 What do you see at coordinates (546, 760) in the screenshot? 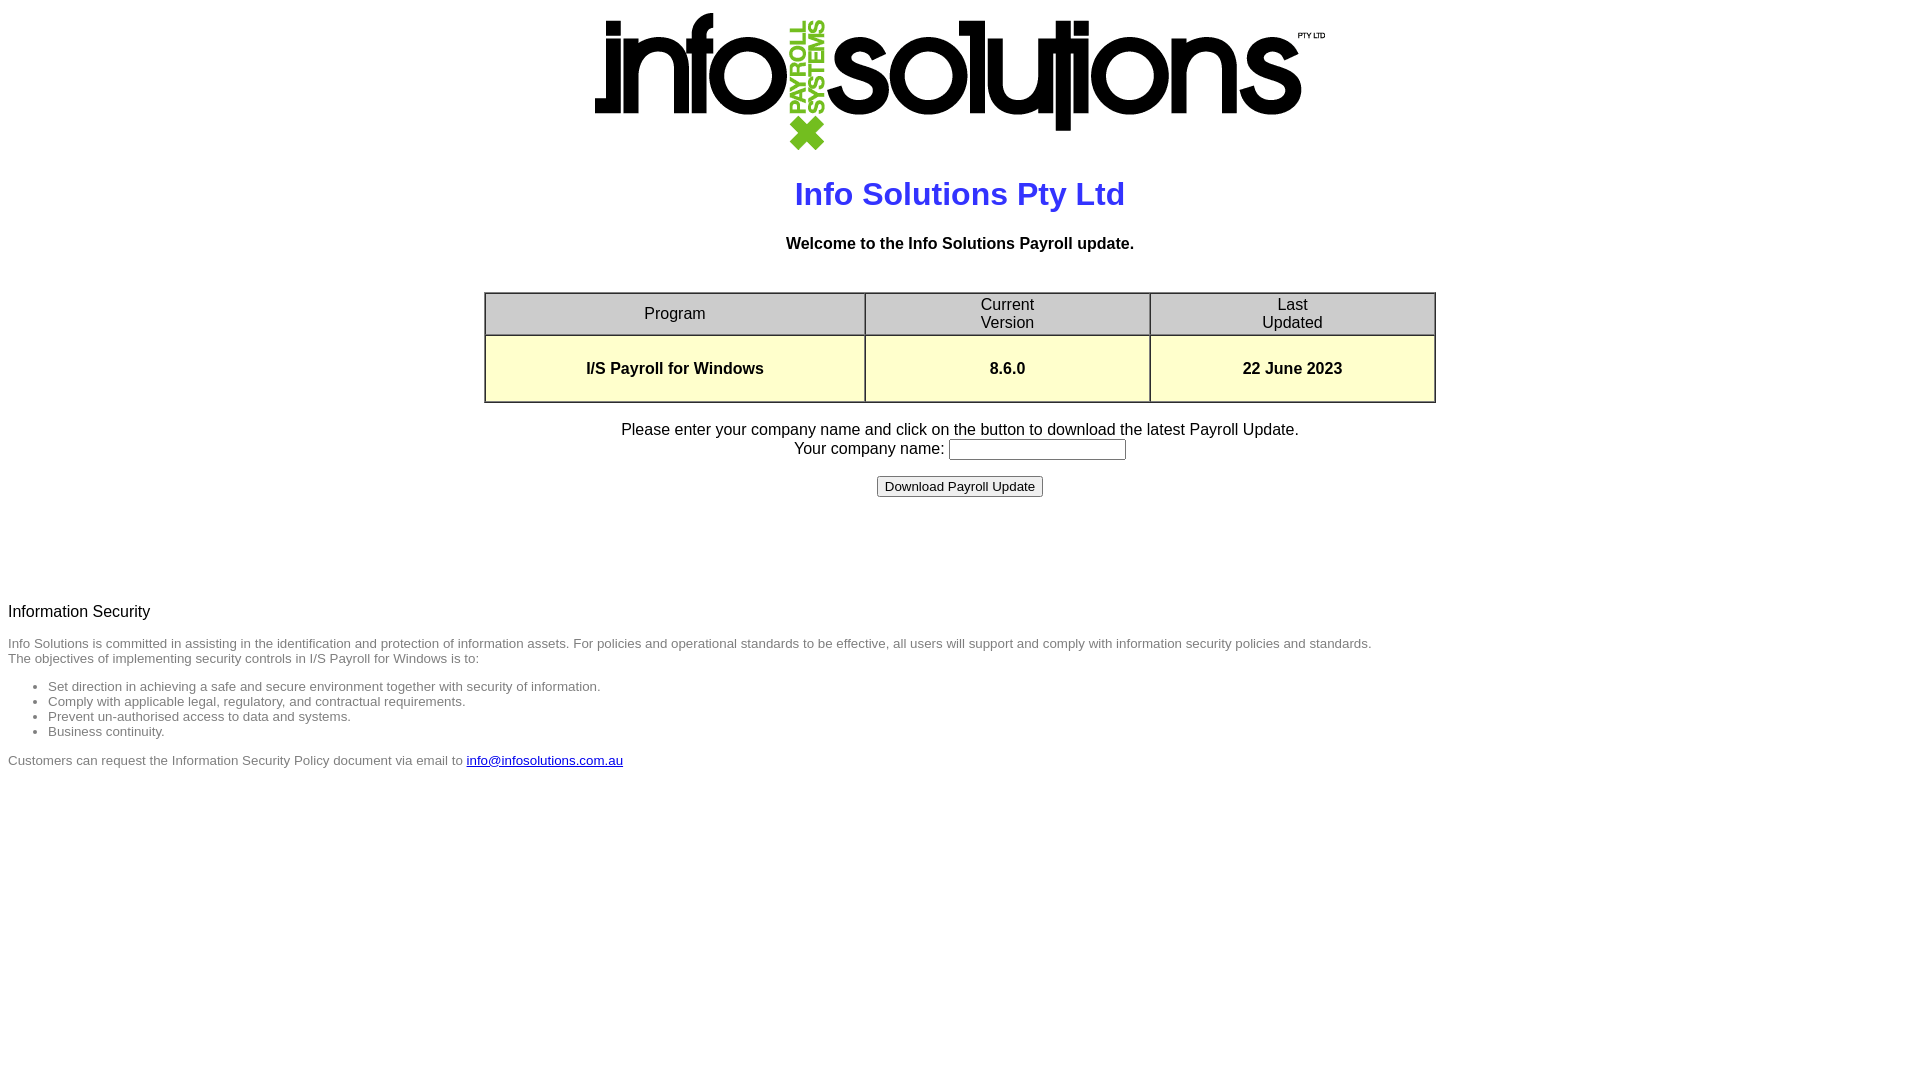
I see `info@infosolutions.com.au` at bounding box center [546, 760].